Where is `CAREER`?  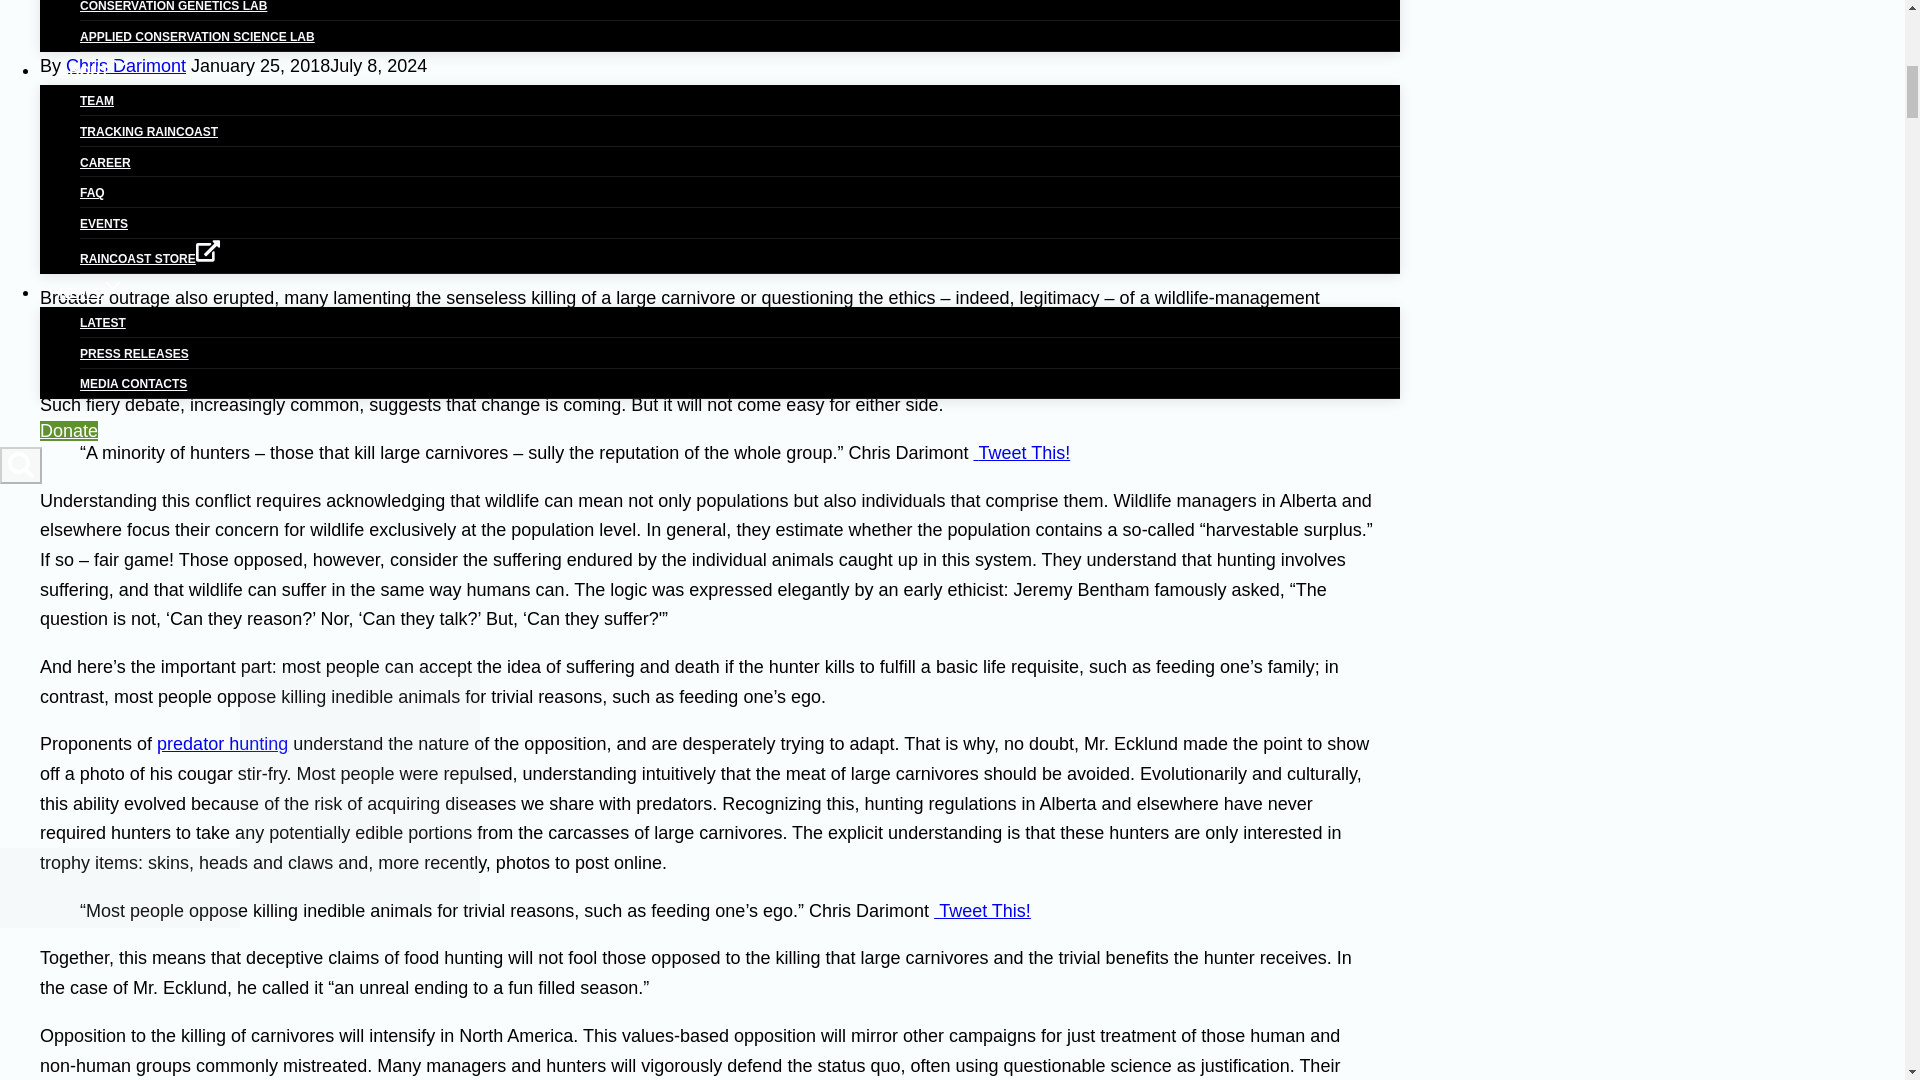 CAREER is located at coordinates (105, 163).